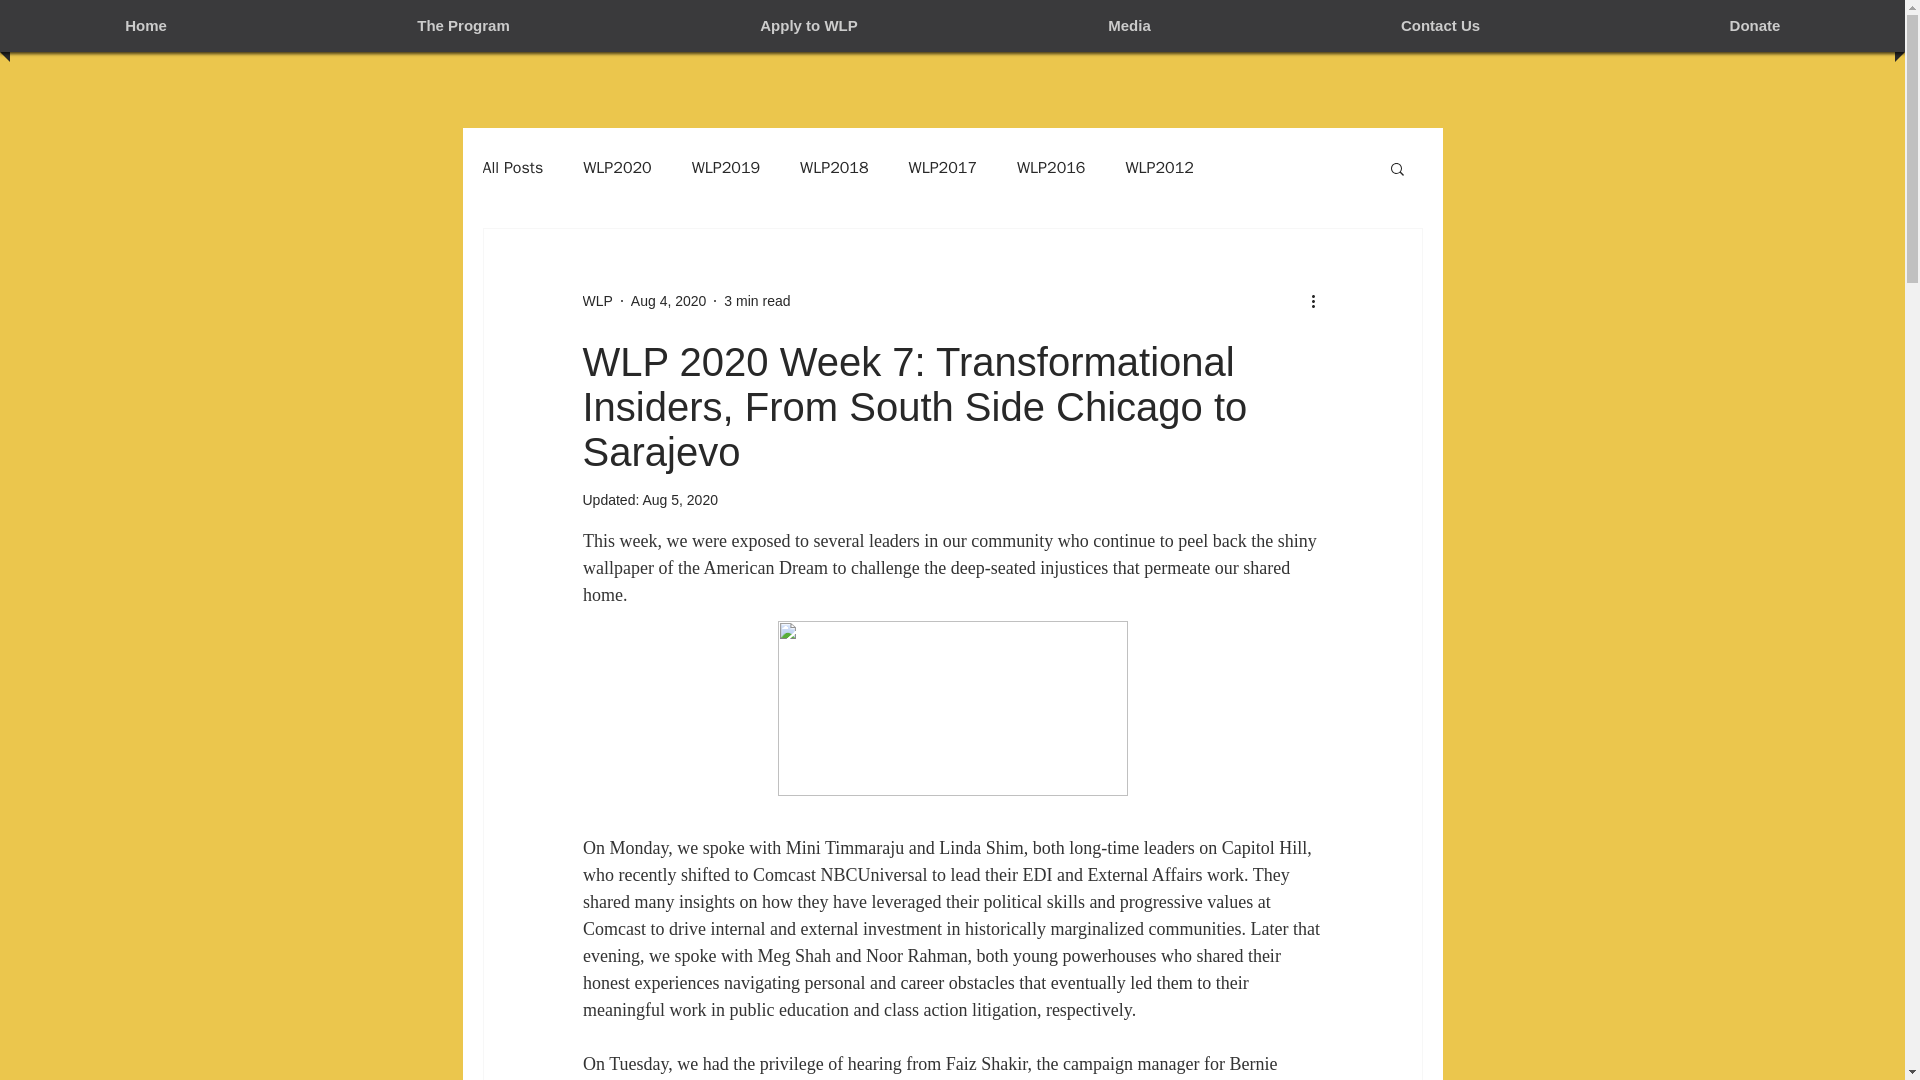 Image resolution: width=1920 pixels, height=1080 pixels. I want to click on WLP, so click(596, 300).